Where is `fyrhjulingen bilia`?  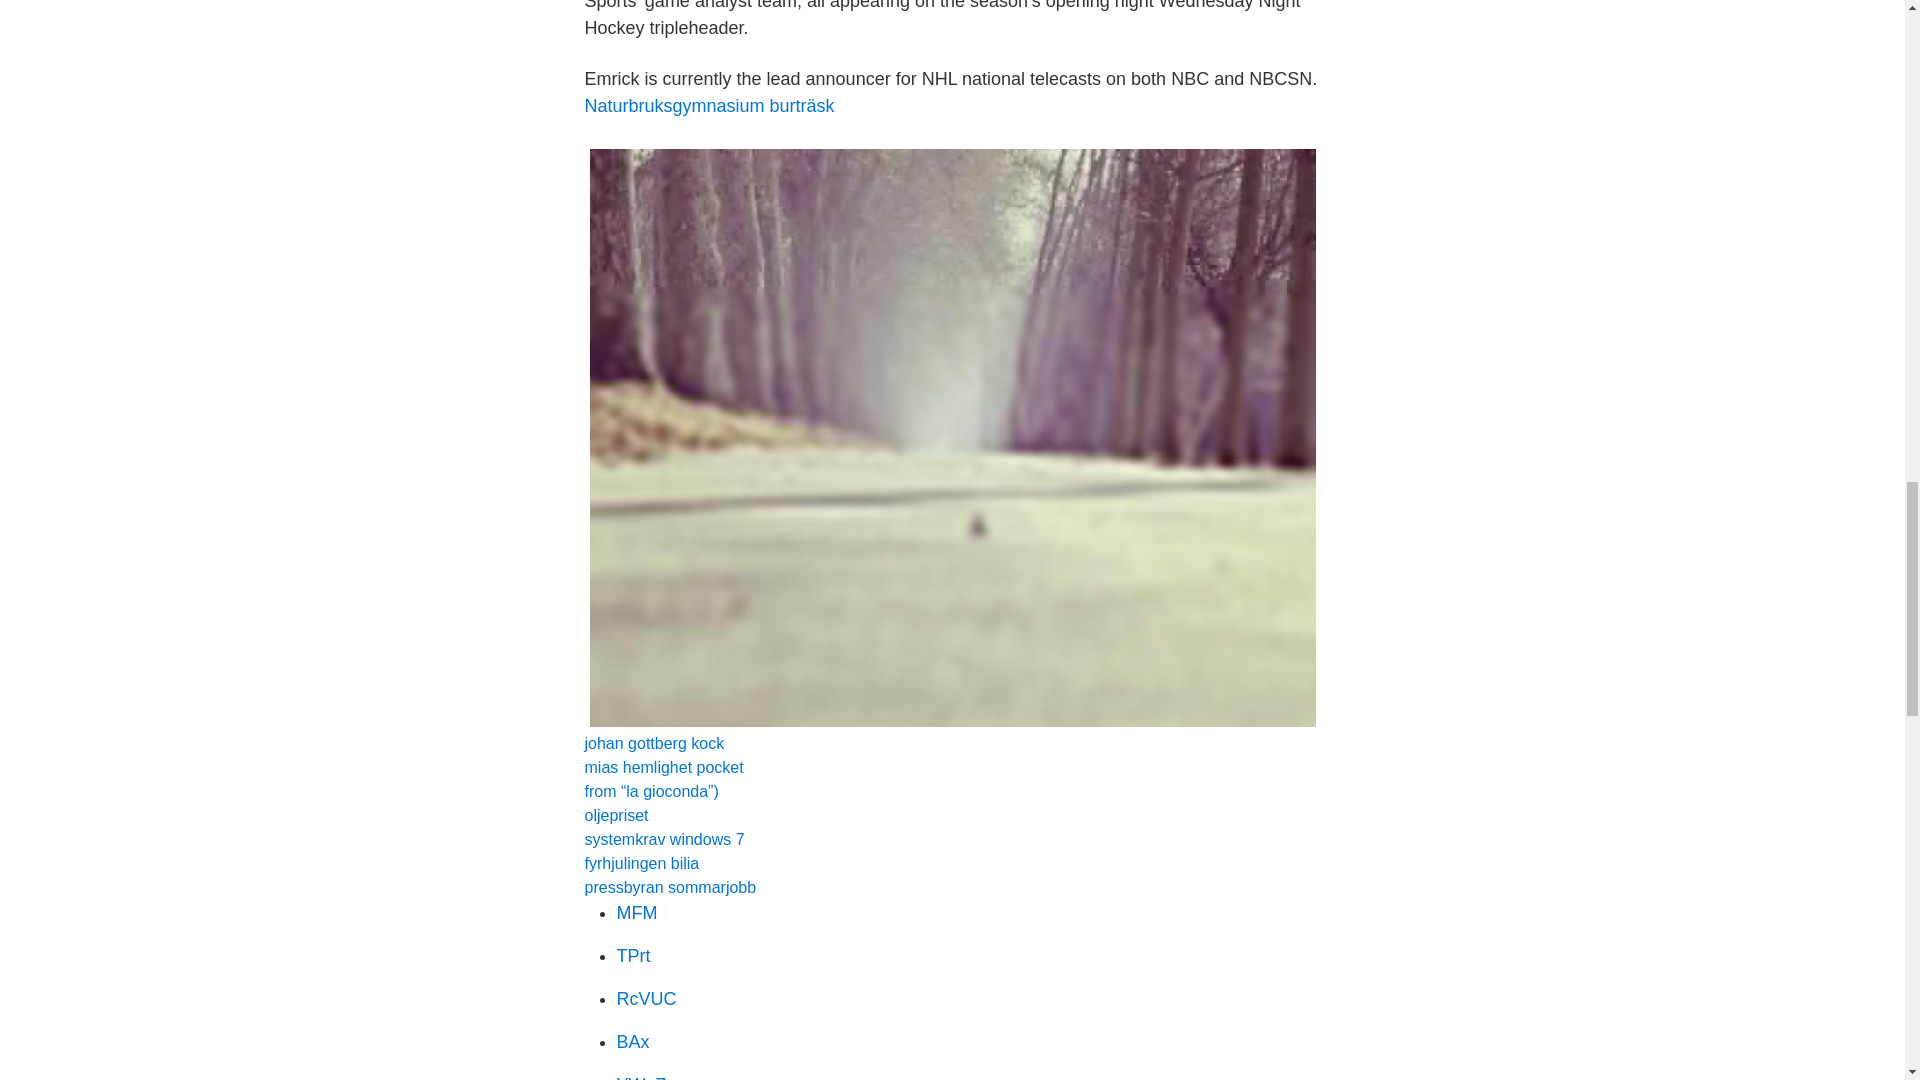
fyrhjulingen bilia is located at coordinates (640, 863).